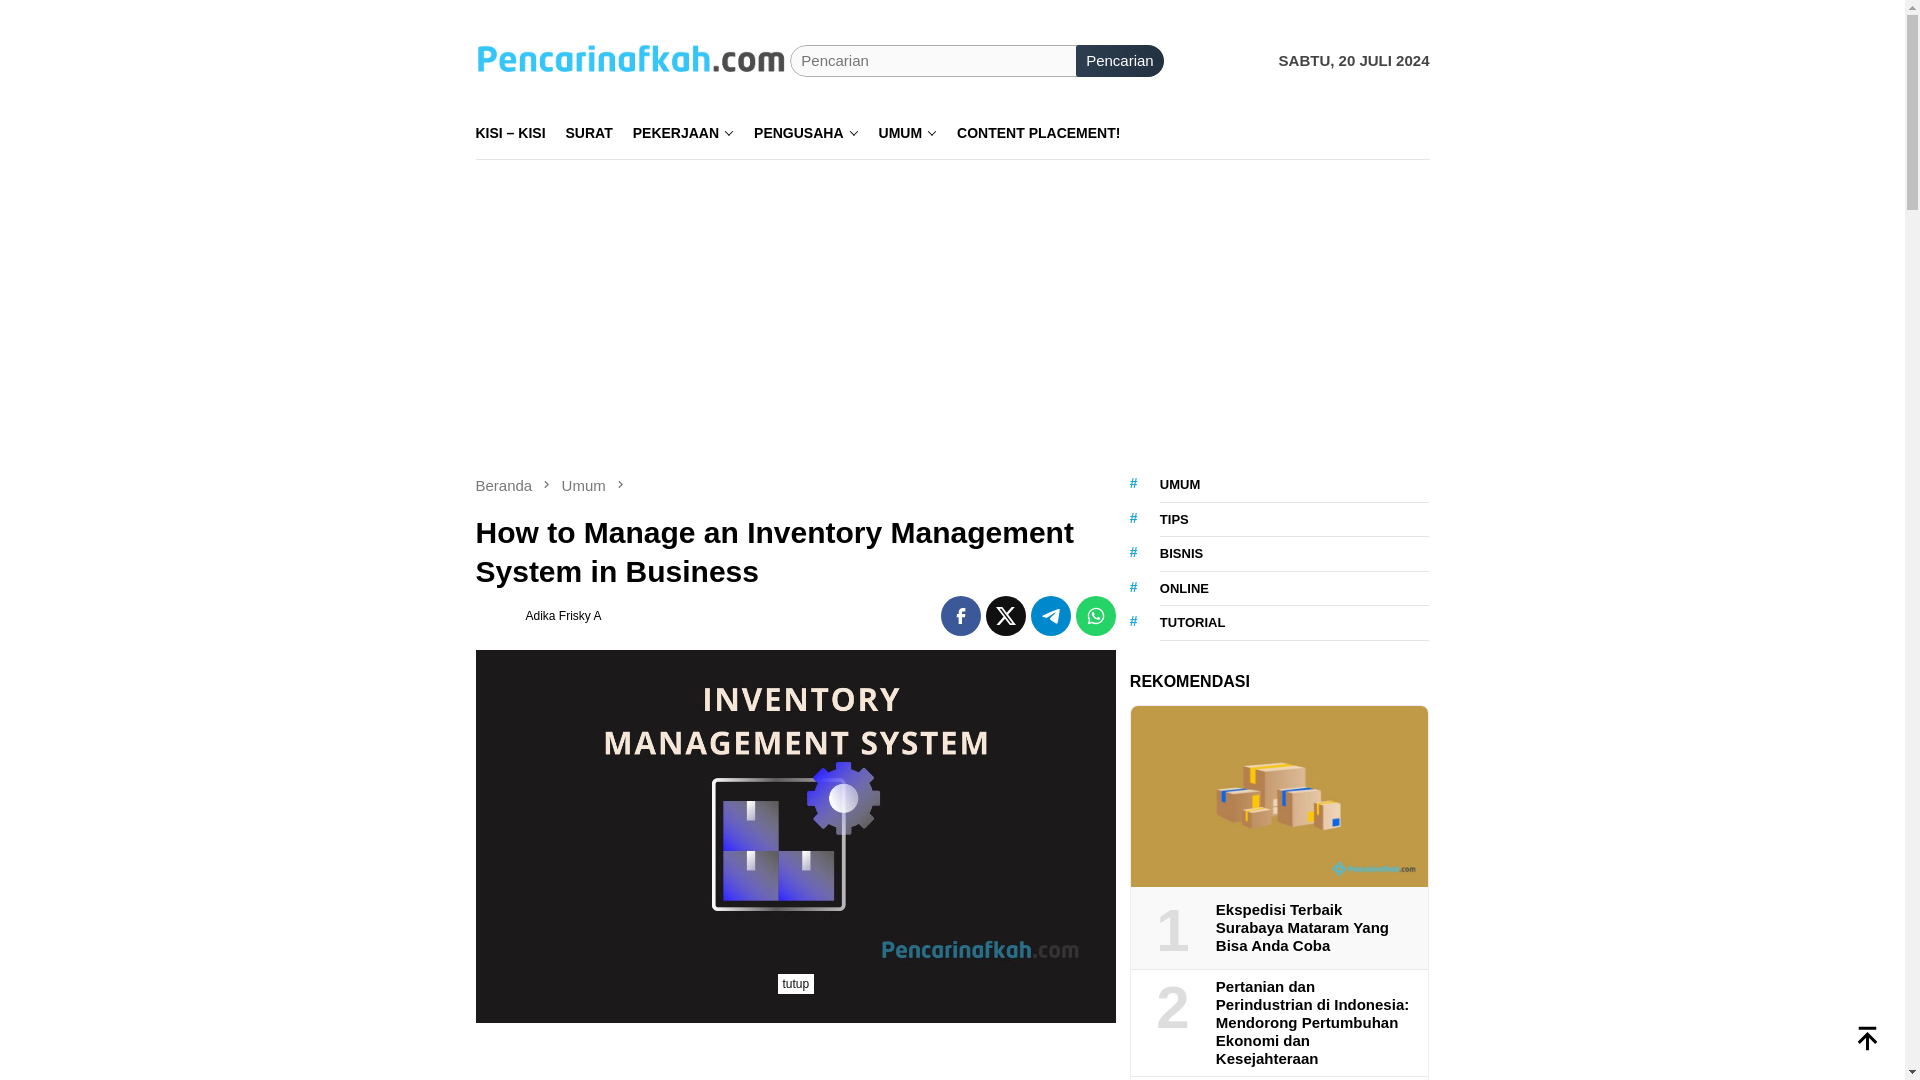 The height and width of the screenshot is (1080, 1920). I want to click on Beranda, so click(506, 485).